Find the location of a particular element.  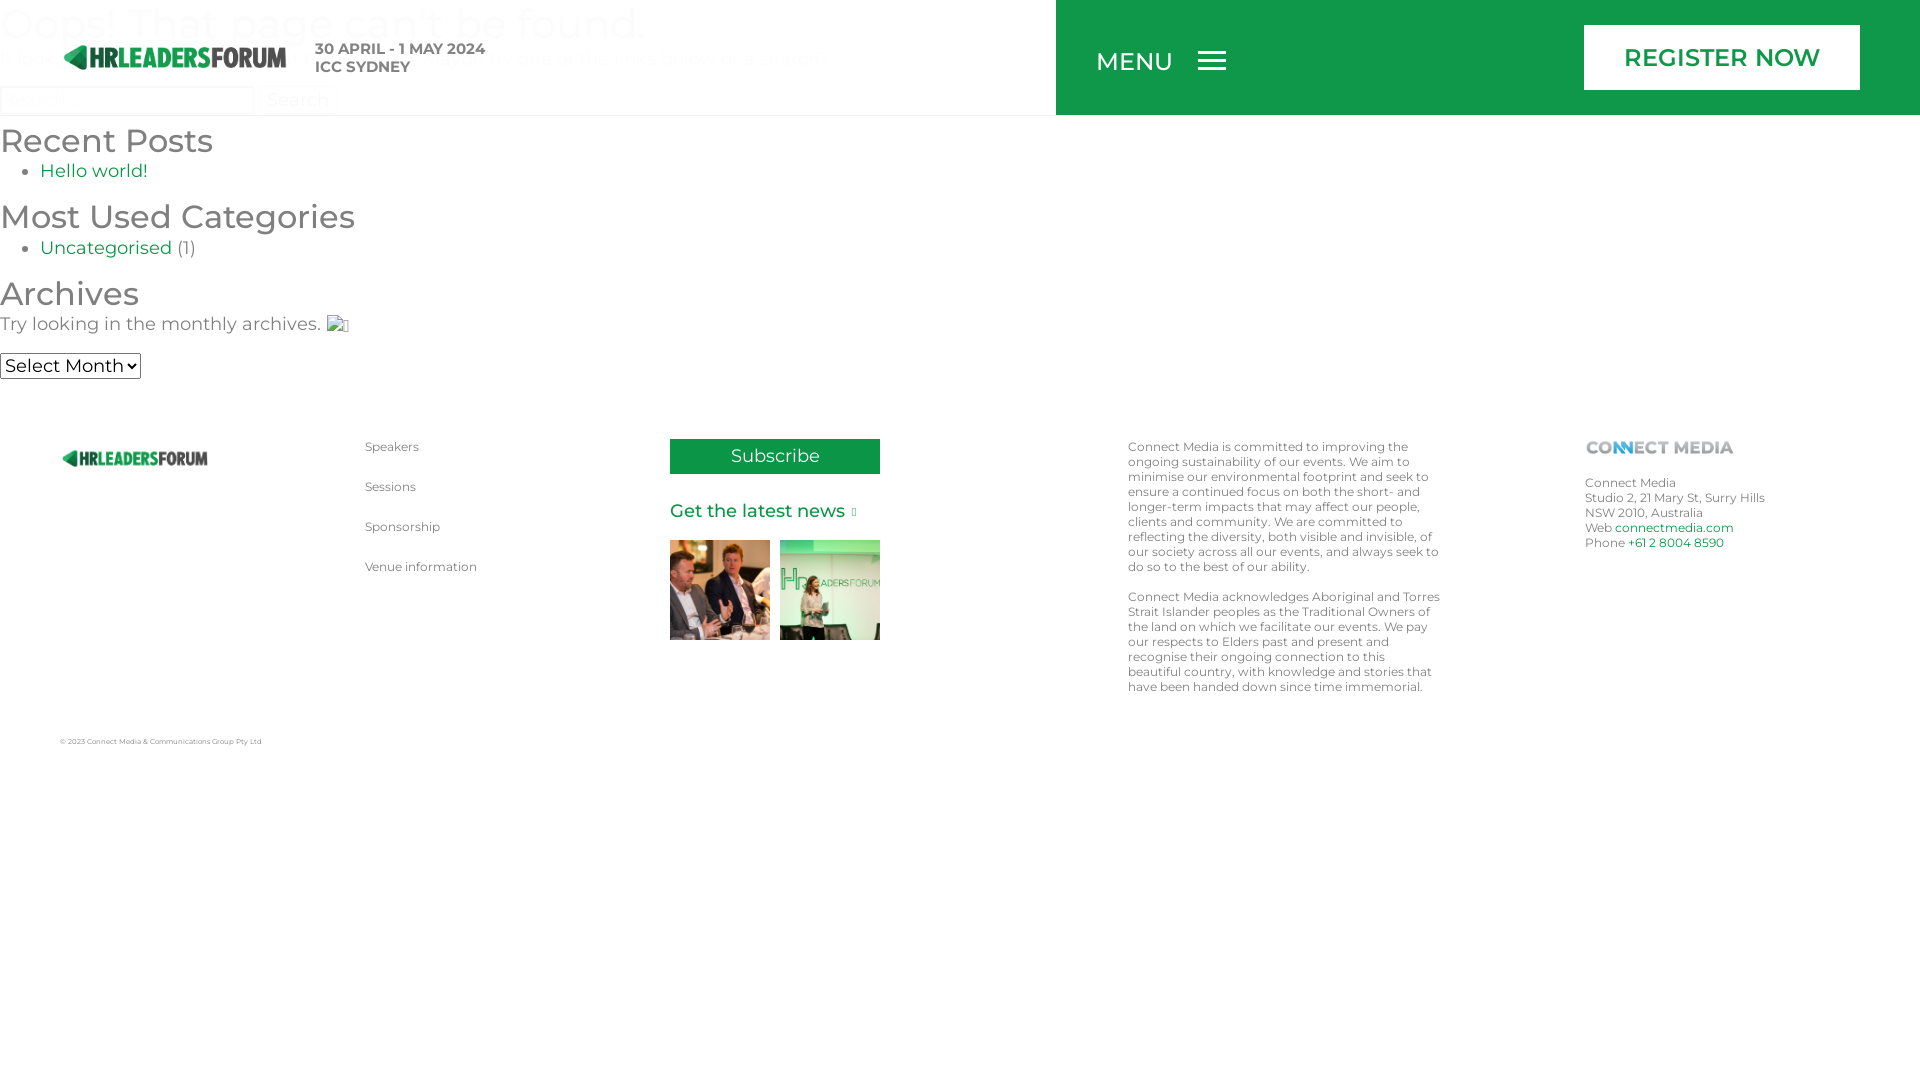

Uncategorised is located at coordinates (106, 248).